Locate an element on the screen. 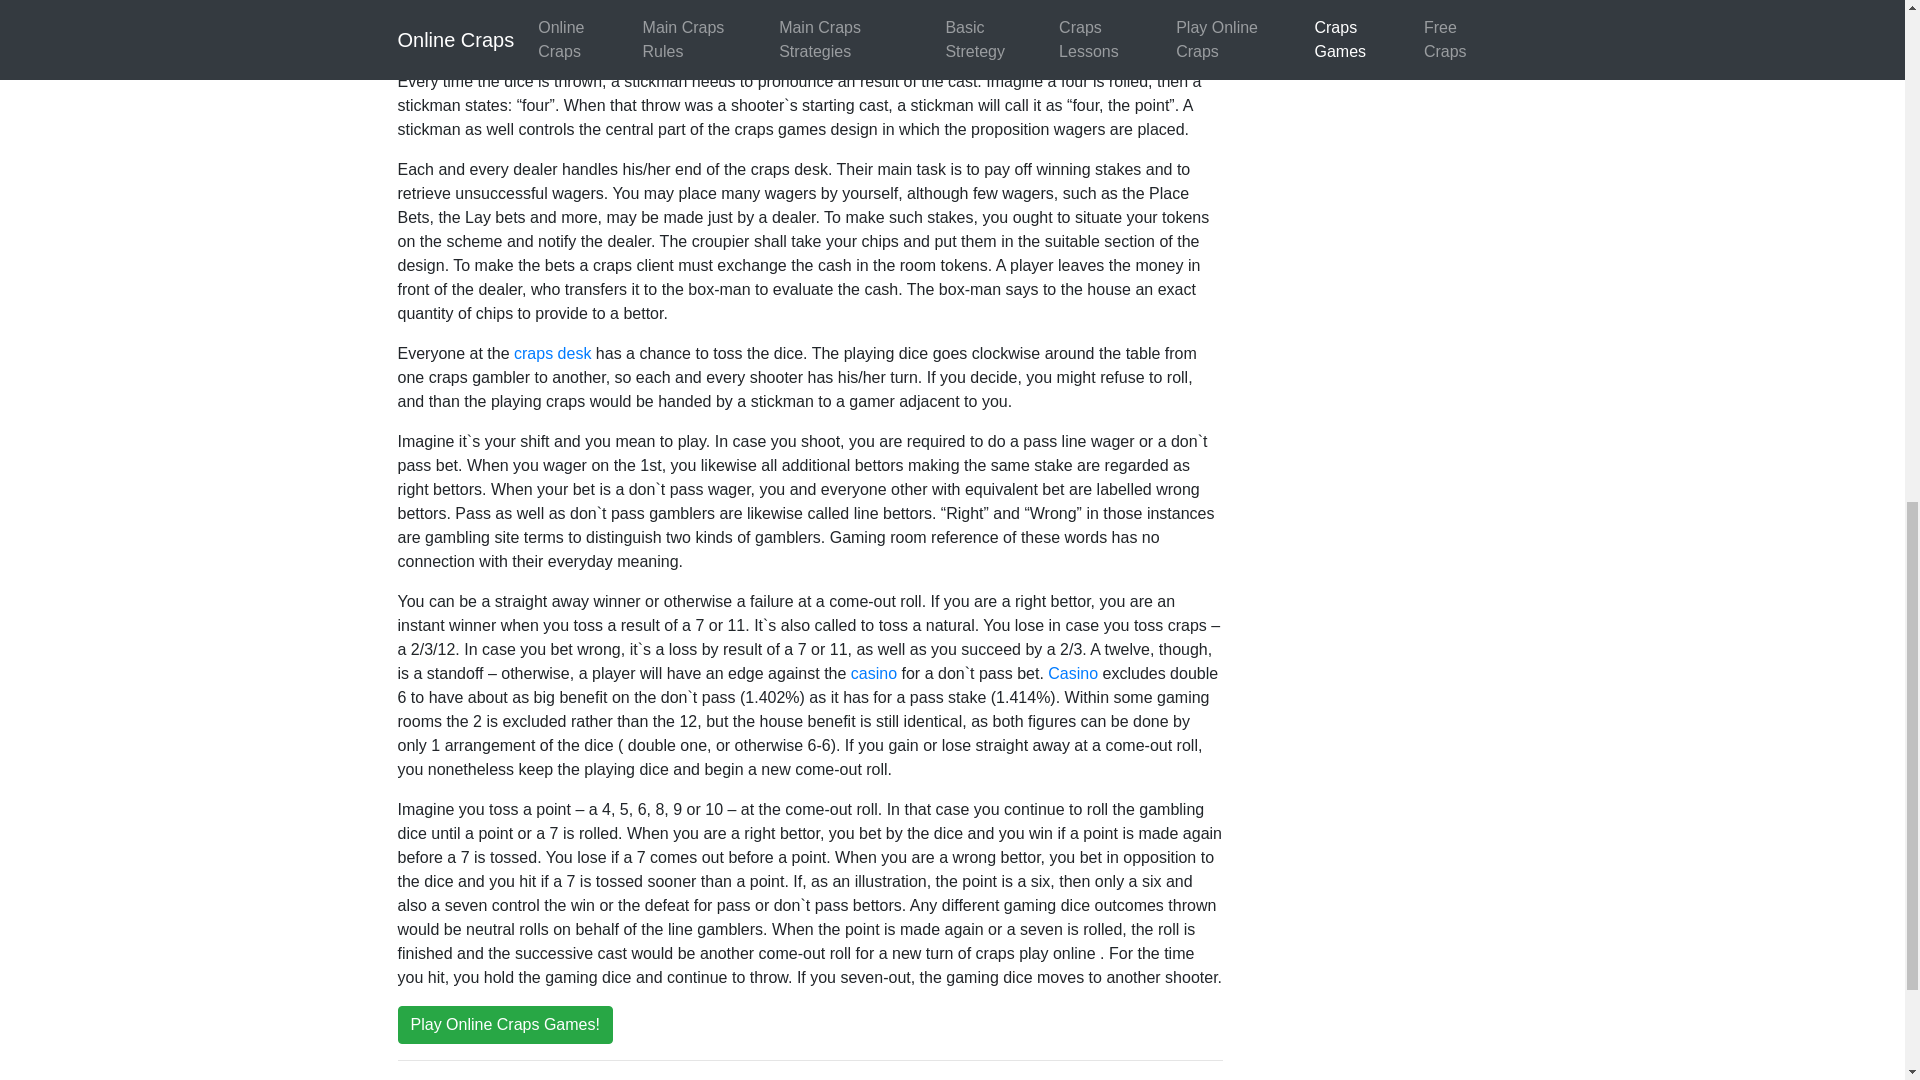  Casino is located at coordinates (1071, 673).